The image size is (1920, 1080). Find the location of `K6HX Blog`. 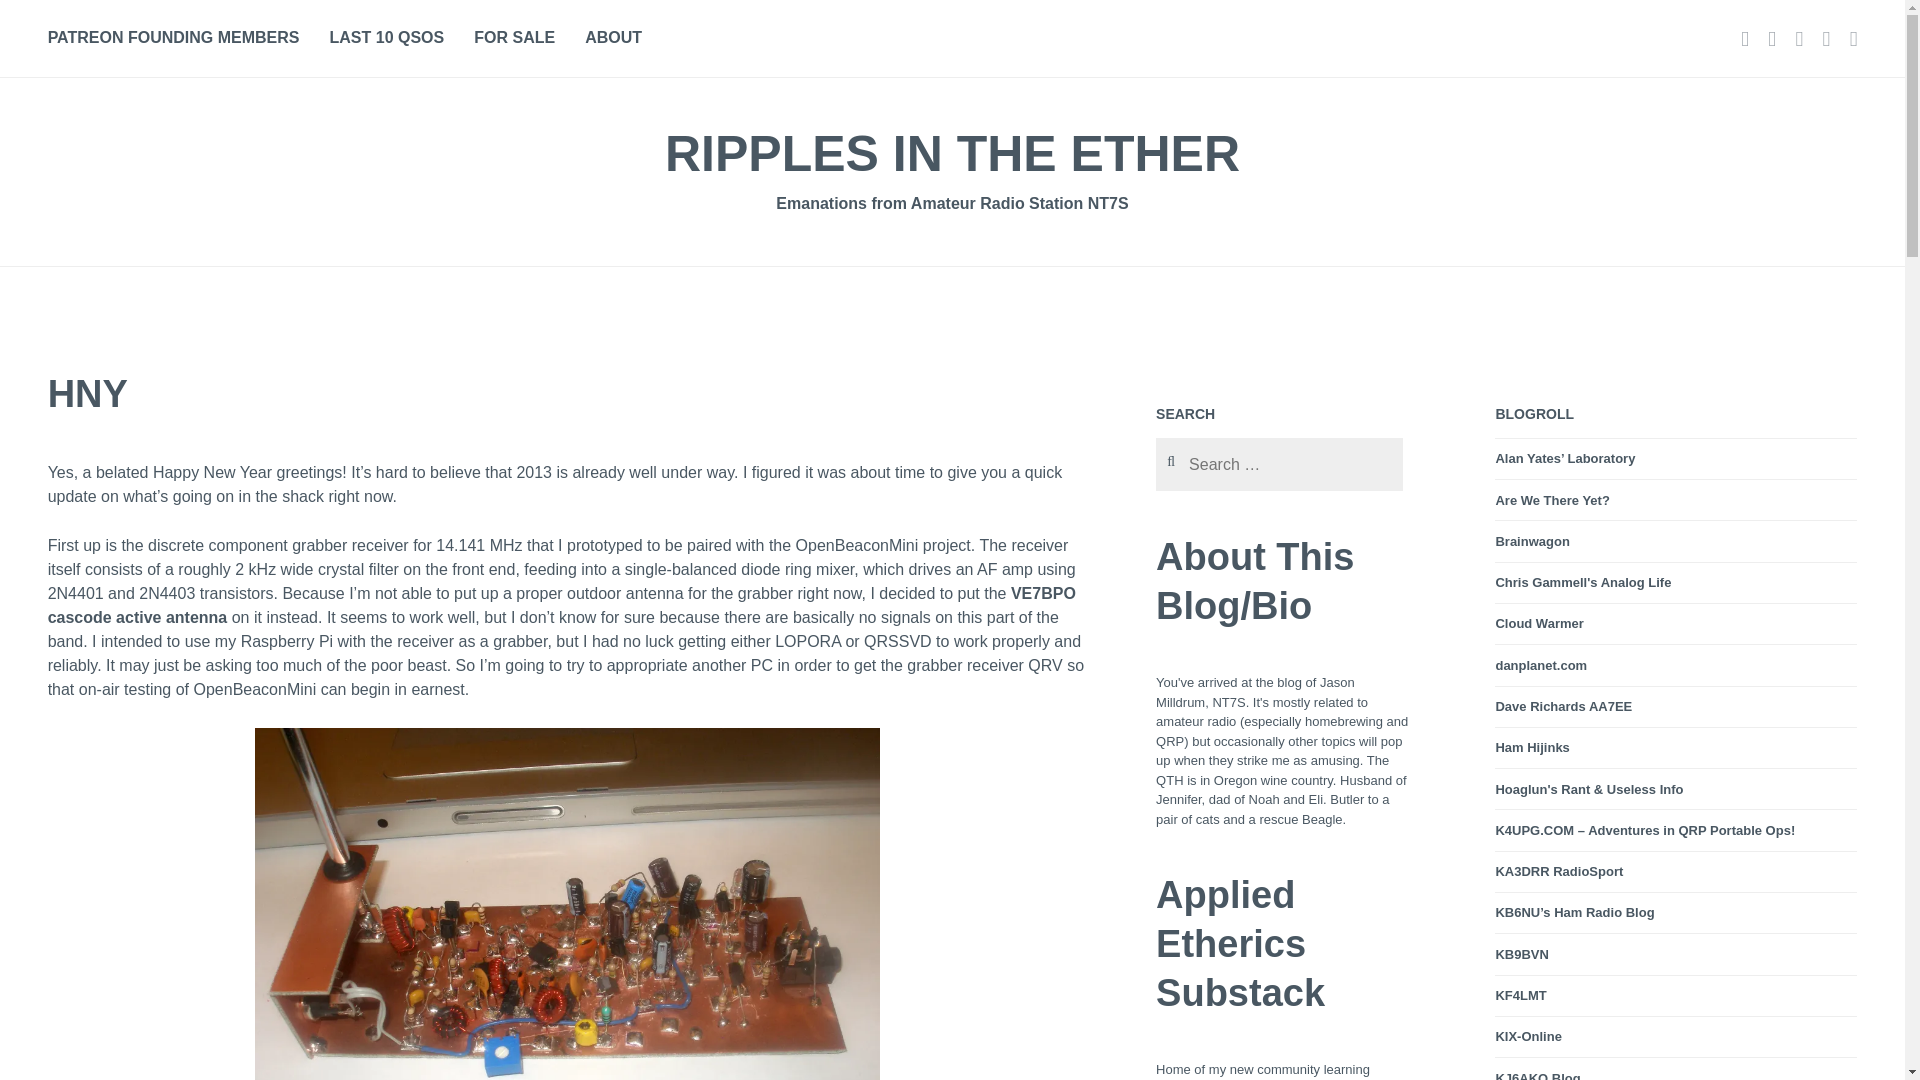

K6HX Blog is located at coordinates (1532, 541).